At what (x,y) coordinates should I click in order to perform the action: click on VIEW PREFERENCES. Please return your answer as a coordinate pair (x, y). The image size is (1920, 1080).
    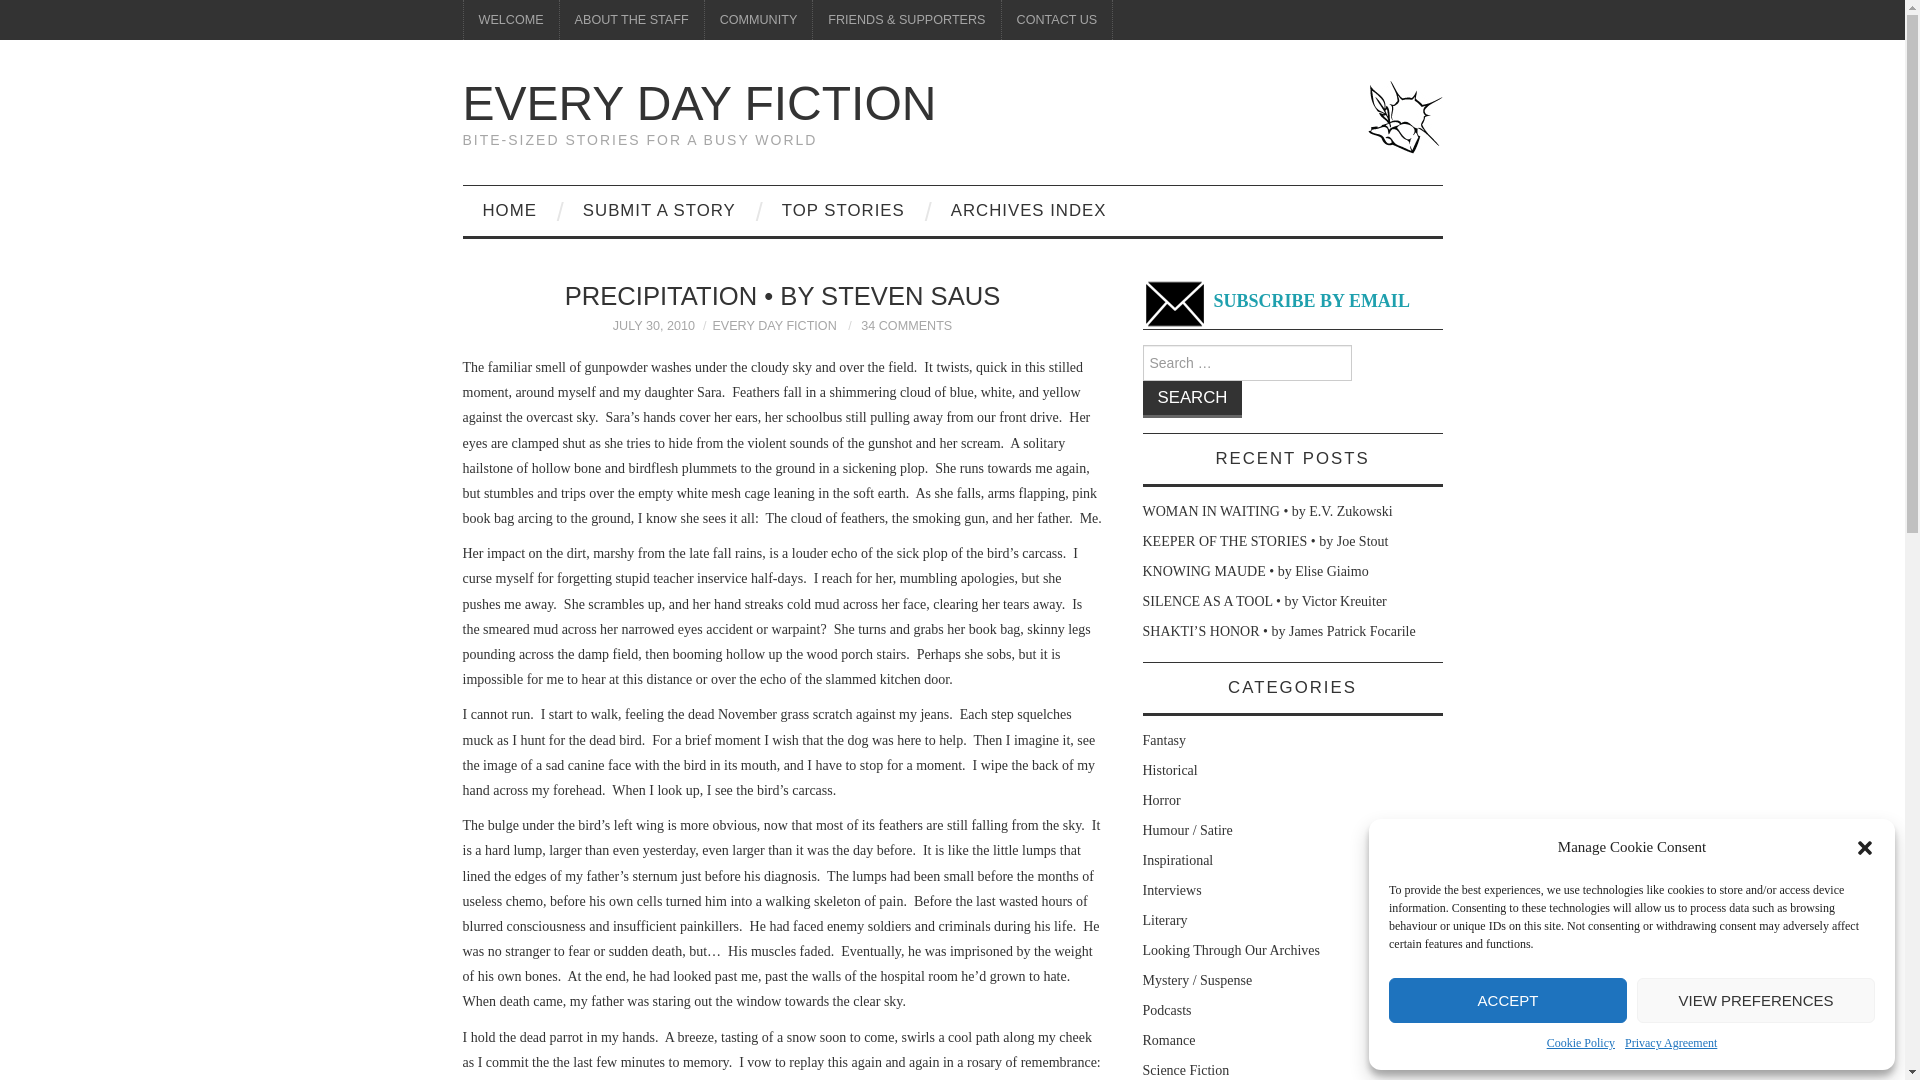
    Looking at the image, I should click on (1756, 1000).